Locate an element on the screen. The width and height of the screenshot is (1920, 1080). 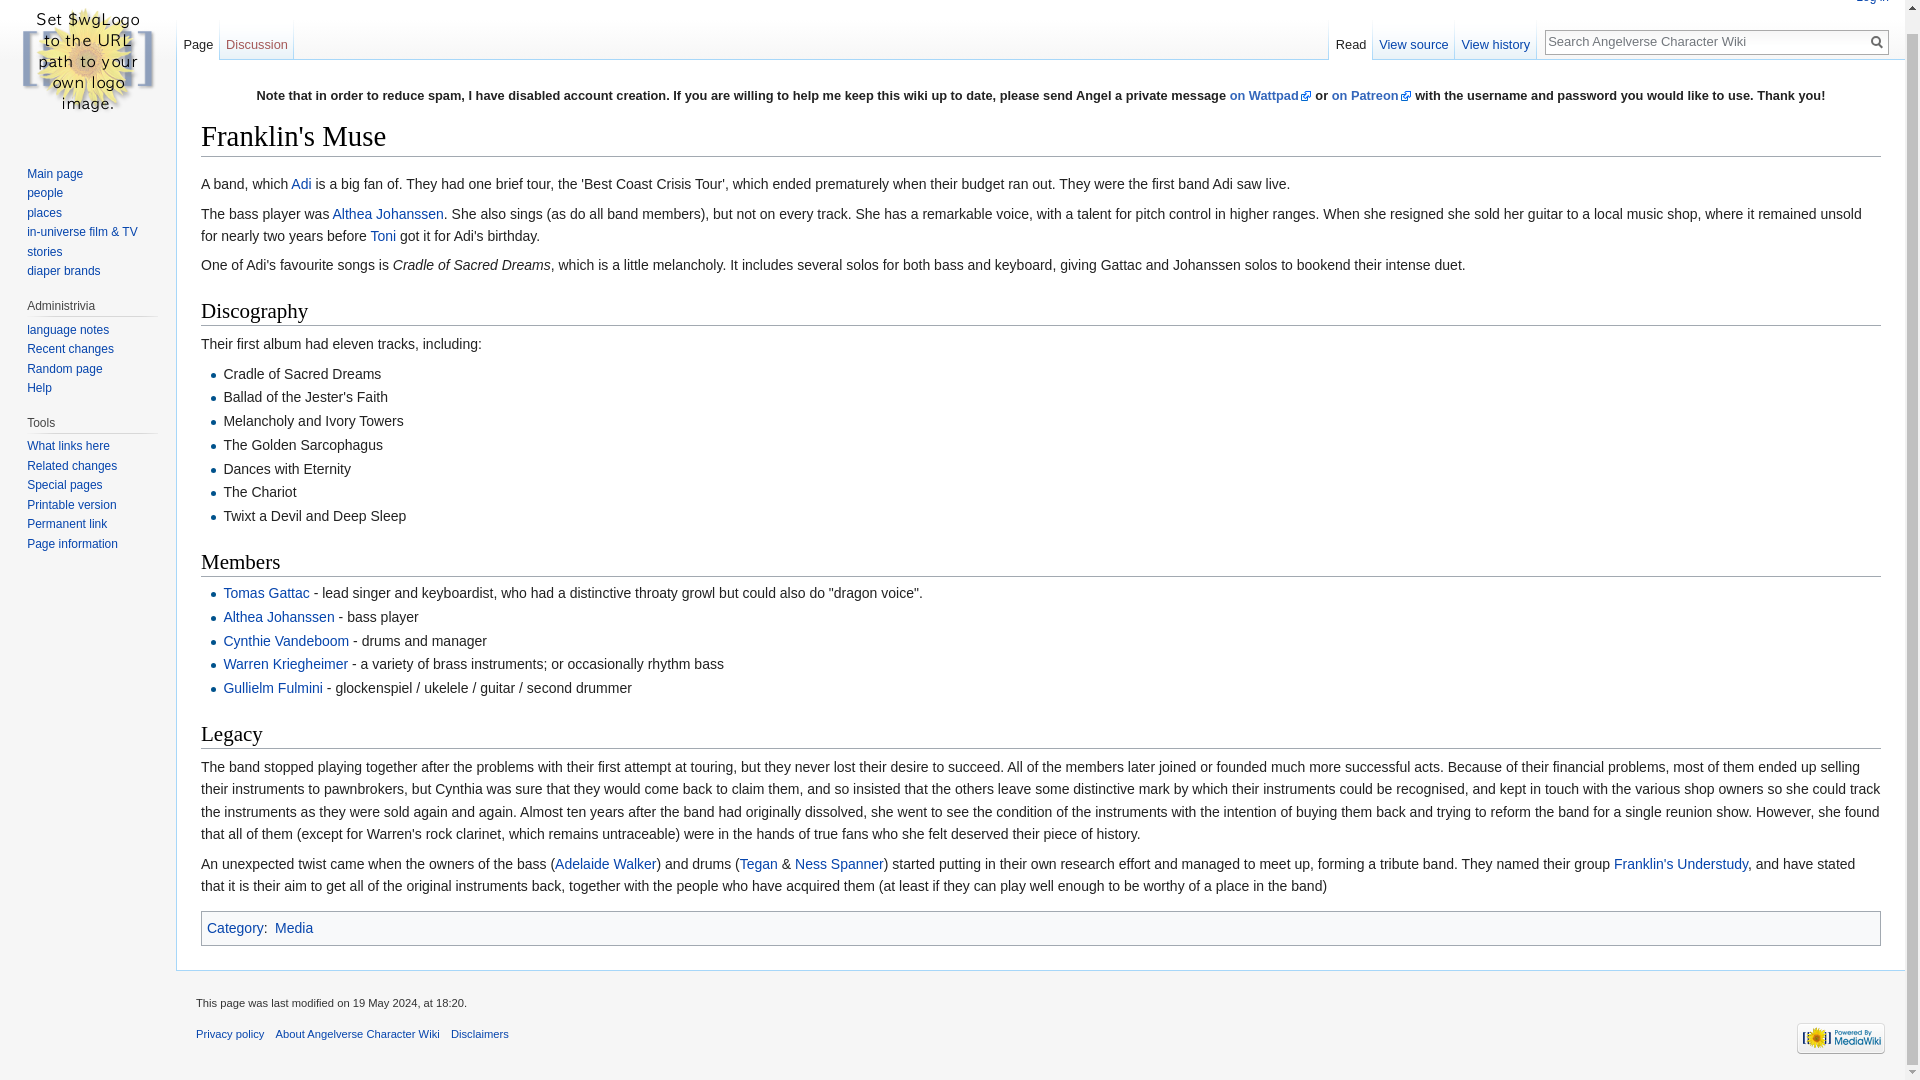
Recent changes is located at coordinates (70, 349).